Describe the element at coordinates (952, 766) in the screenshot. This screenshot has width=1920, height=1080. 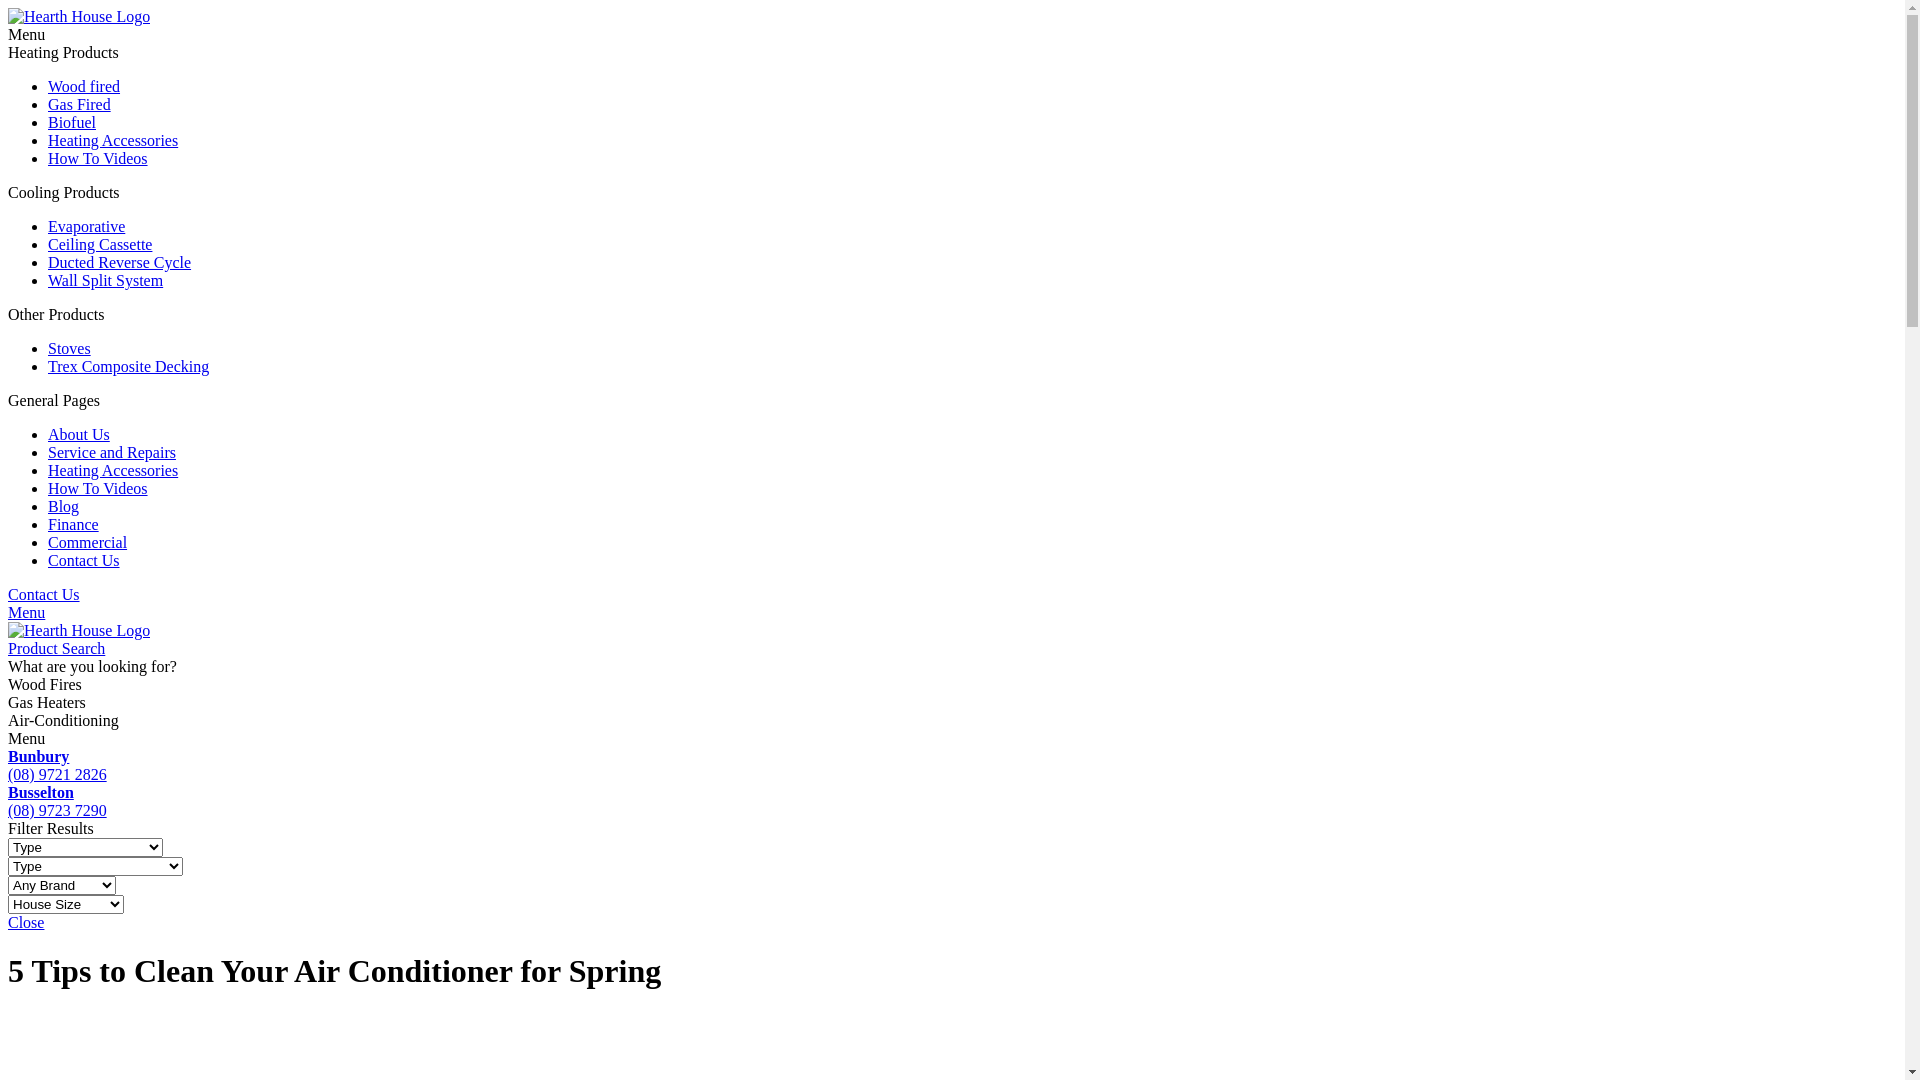
I see `Bunbury
(08) 9721 2826` at that location.